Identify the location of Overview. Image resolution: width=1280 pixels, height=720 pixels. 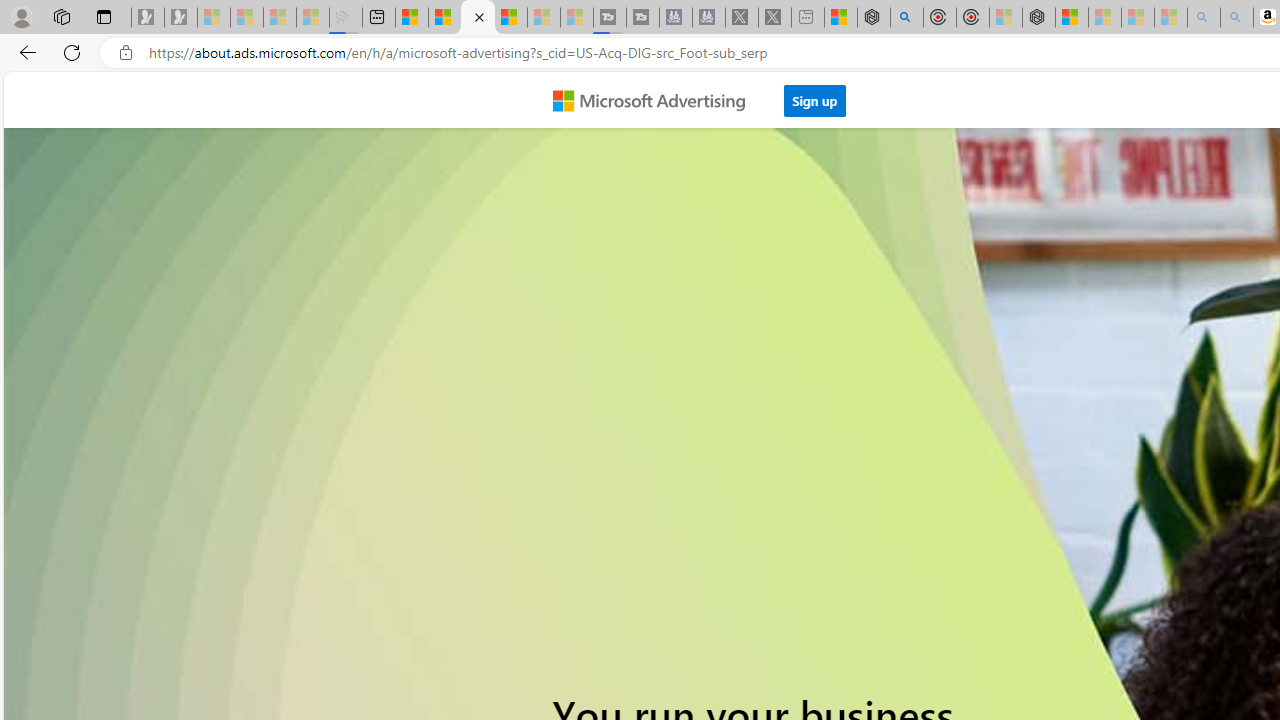
(478, 18).